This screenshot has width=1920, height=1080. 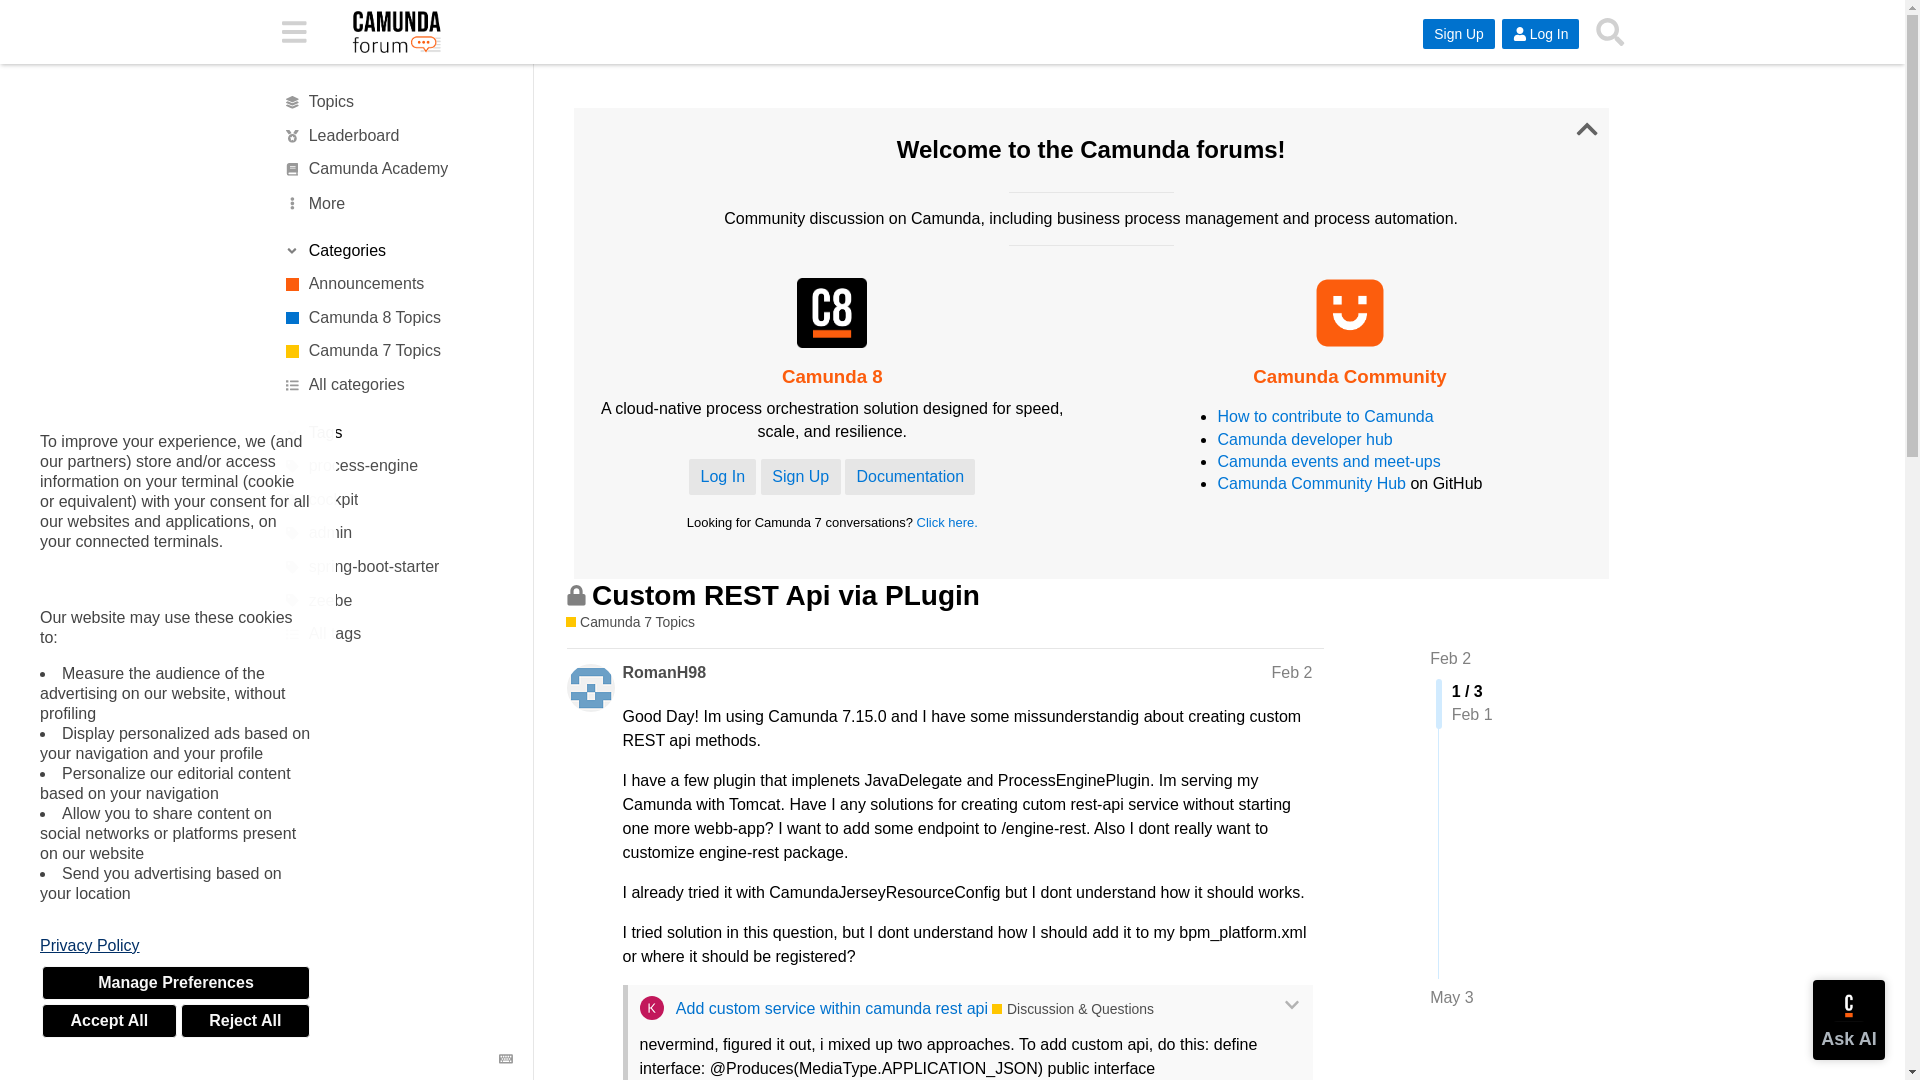 I want to click on Camunda Academy, so click(x=397, y=170).